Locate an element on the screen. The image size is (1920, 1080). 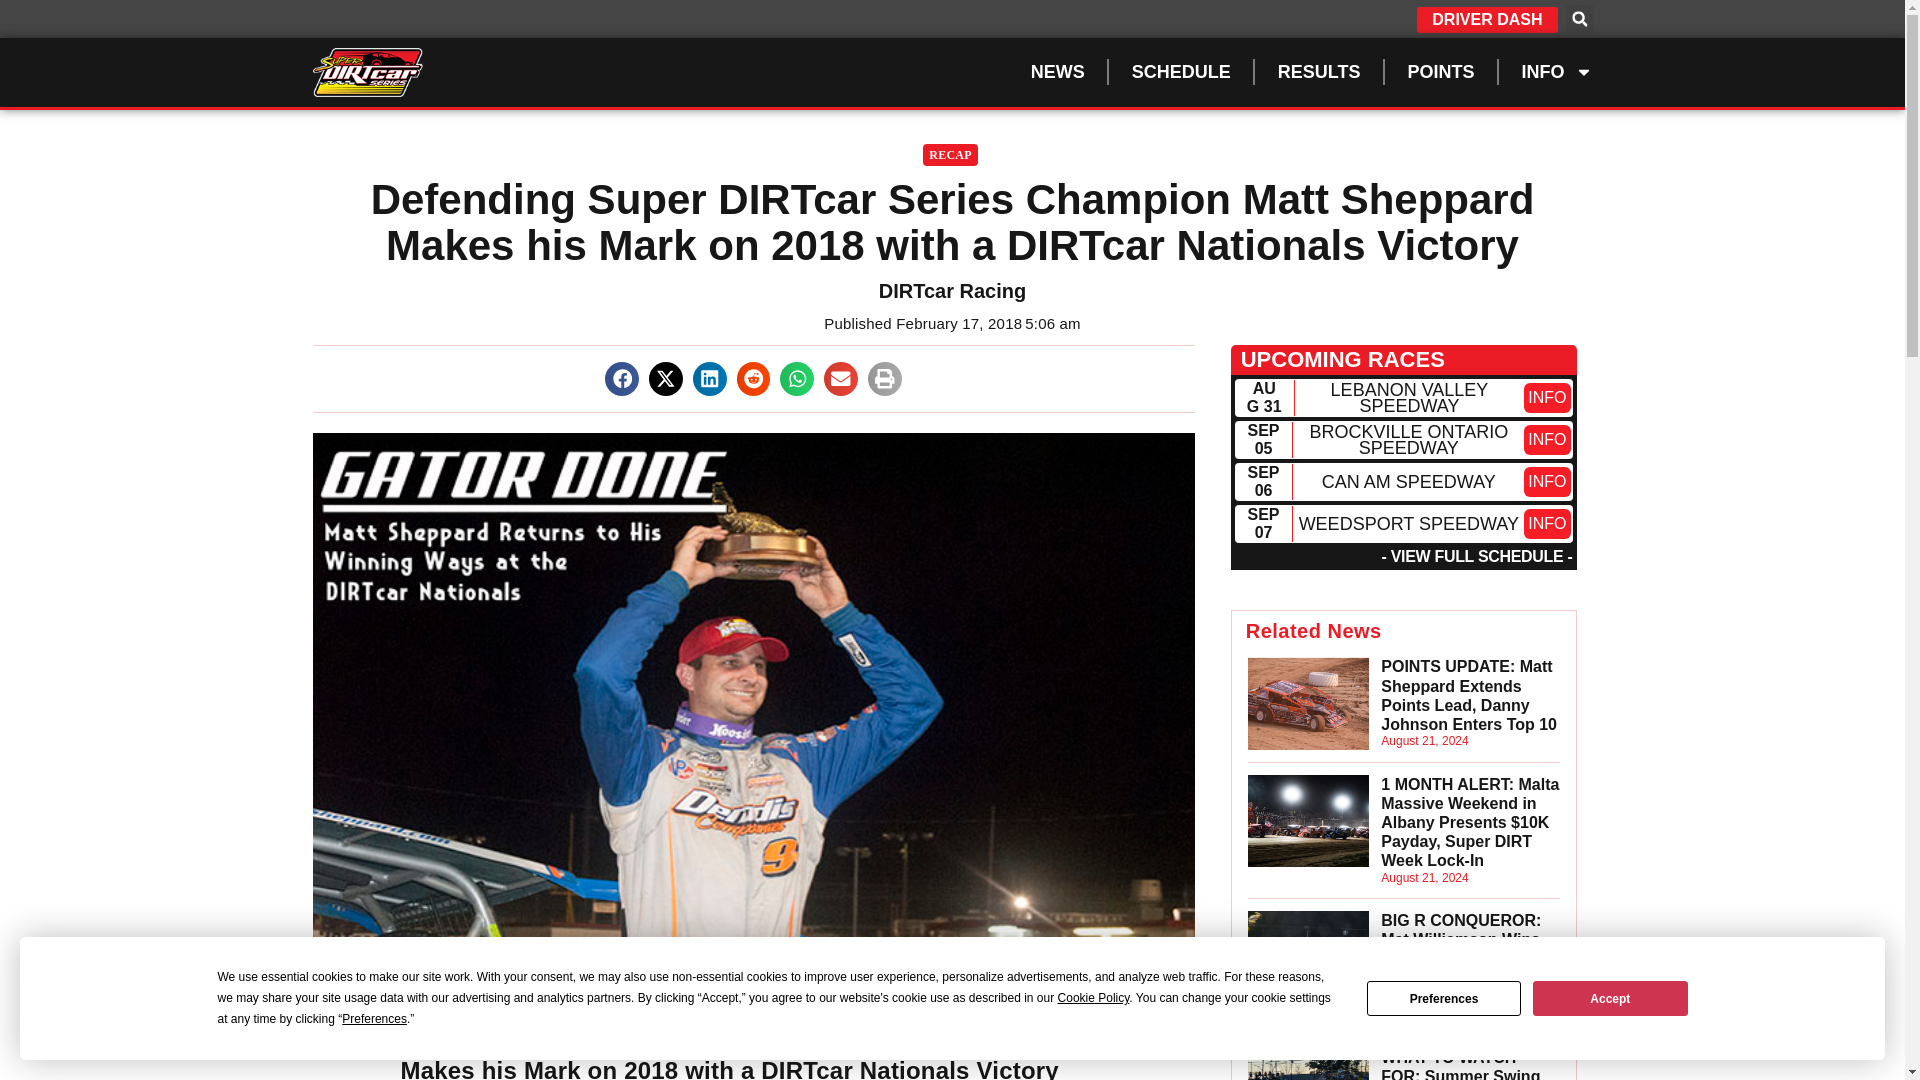
Published February 17, 2018 is located at coordinates (922, 324).